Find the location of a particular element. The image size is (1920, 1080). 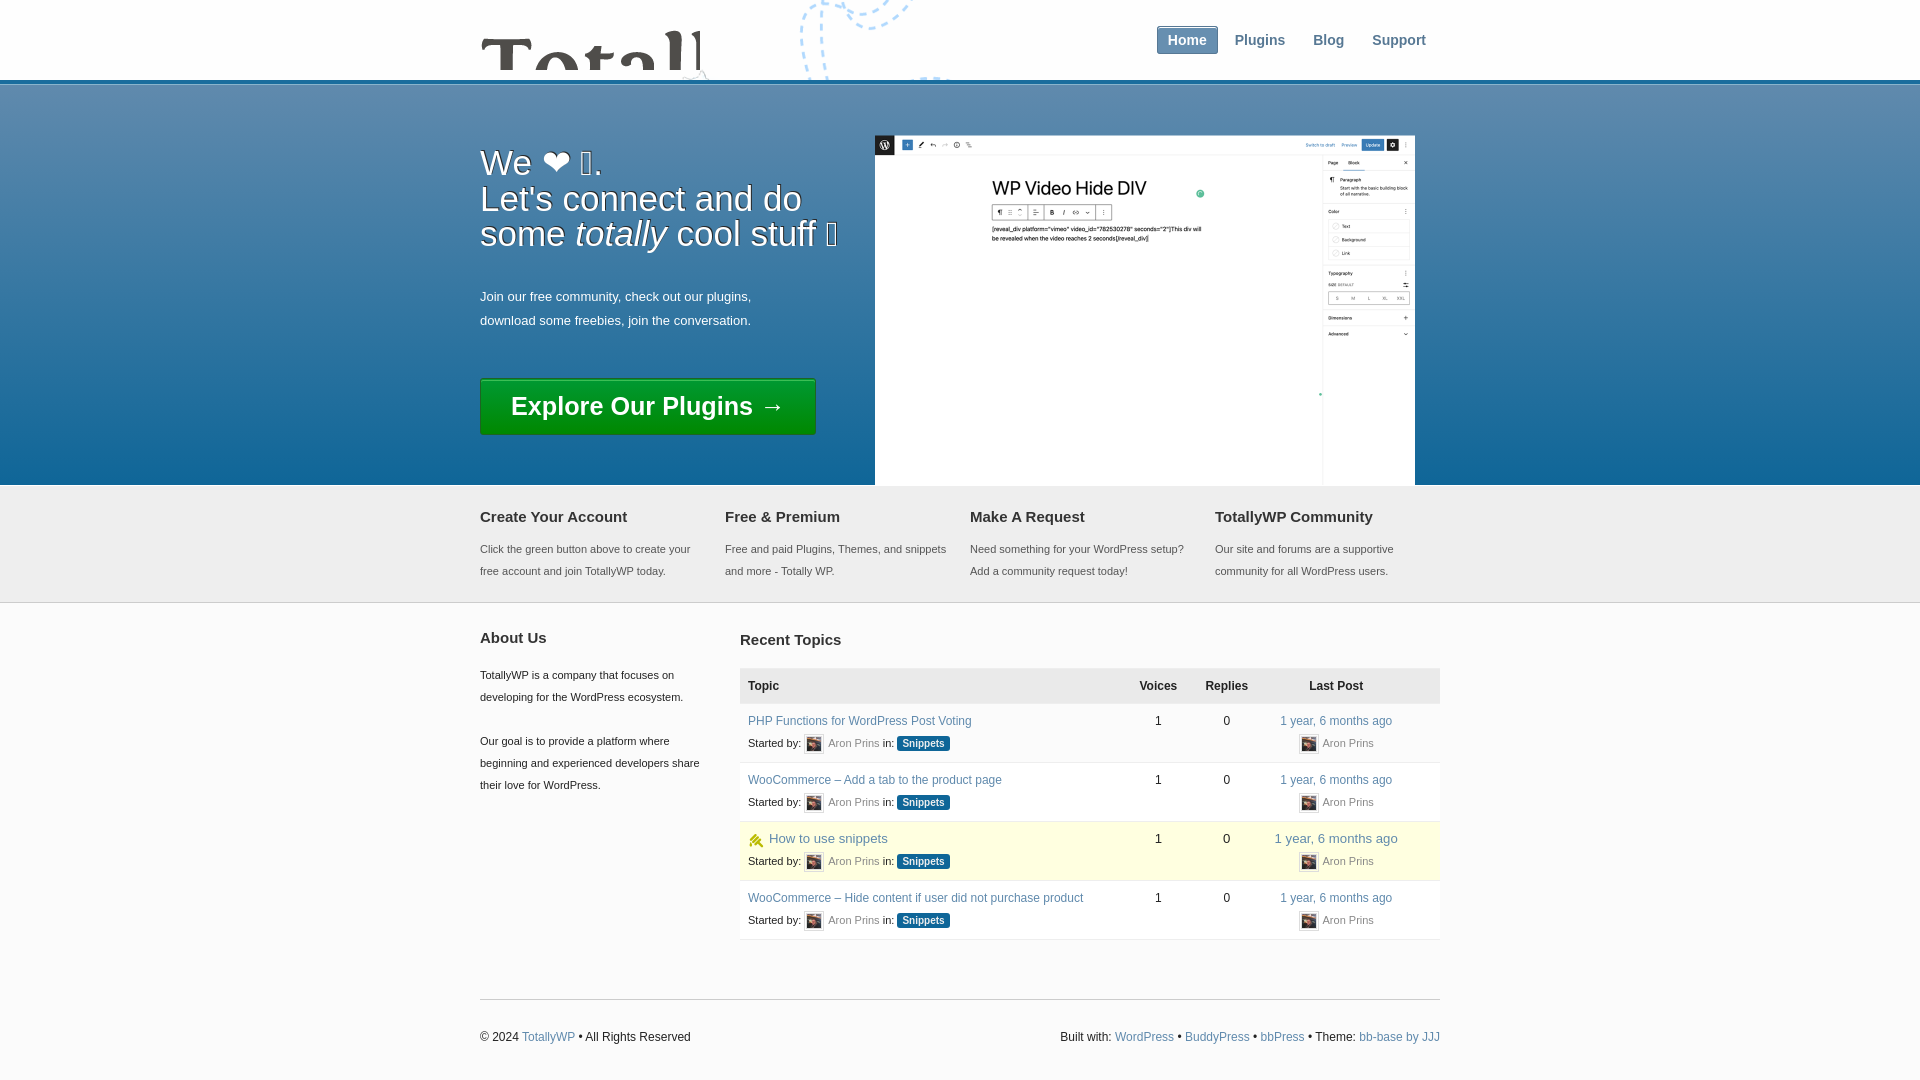

1 year, 6 months ago is located at coordinates (1336, 898).